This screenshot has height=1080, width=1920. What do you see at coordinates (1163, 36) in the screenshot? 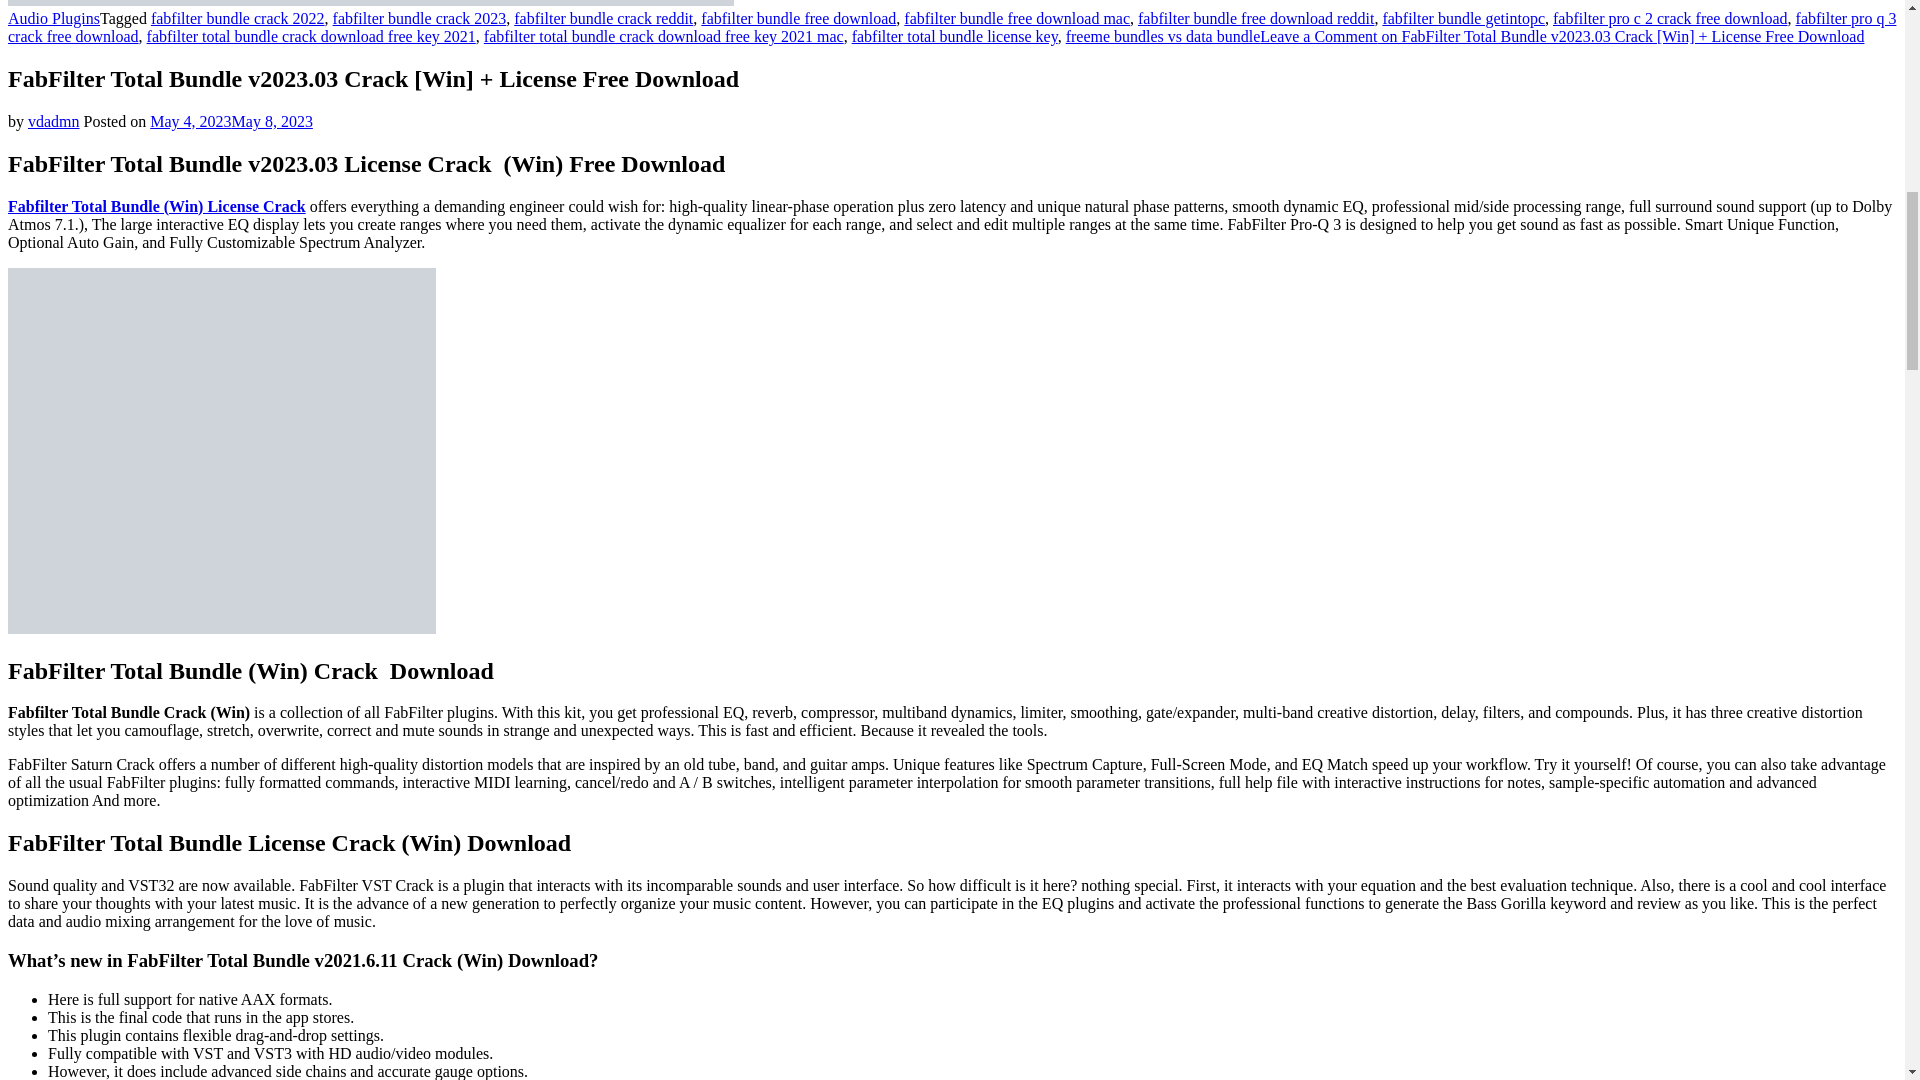
I see `freeme bundles vs data bundle` at bounding box center [1163, 36].